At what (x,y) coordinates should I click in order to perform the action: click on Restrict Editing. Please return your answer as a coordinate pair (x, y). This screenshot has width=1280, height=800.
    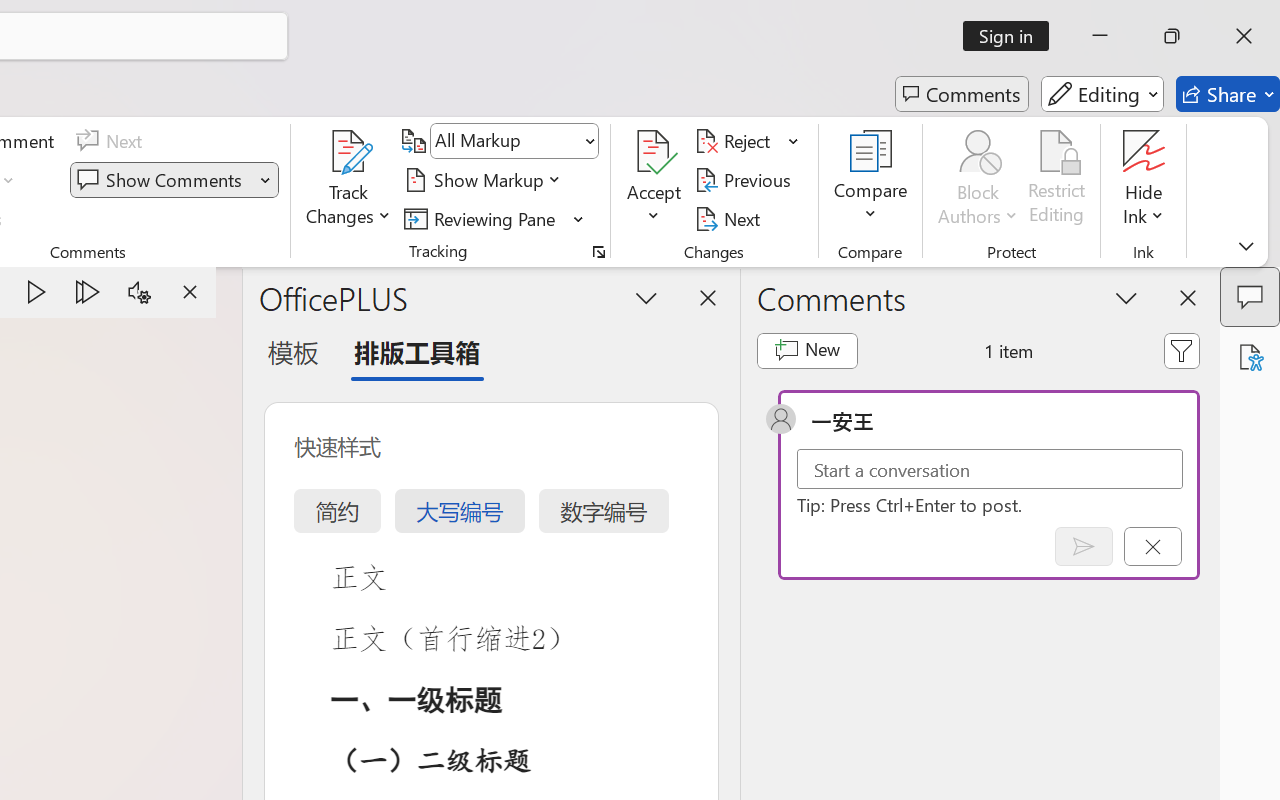
    Looking at the image, I should click on (1057, 180).